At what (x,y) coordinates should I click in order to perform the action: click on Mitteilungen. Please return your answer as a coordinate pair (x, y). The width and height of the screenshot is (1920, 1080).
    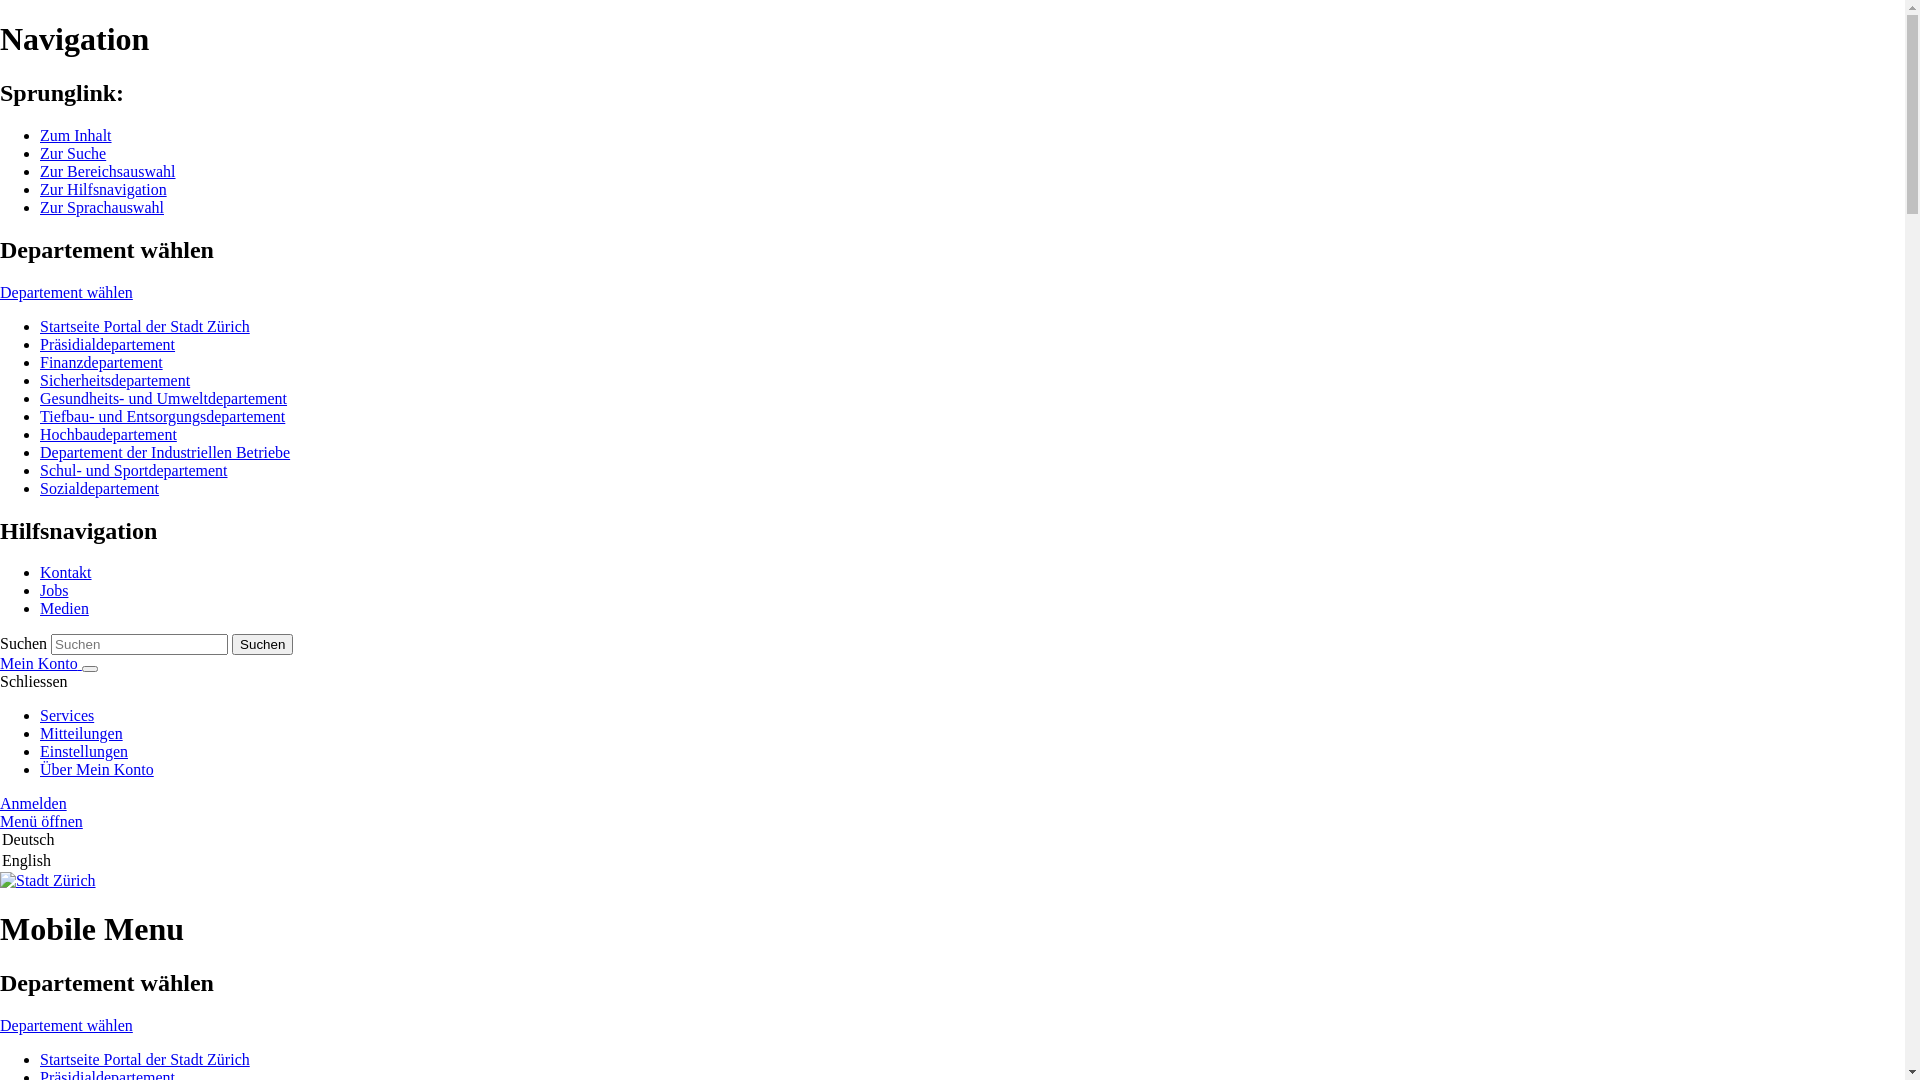
    Looking at the image, I should click on (81, 734).